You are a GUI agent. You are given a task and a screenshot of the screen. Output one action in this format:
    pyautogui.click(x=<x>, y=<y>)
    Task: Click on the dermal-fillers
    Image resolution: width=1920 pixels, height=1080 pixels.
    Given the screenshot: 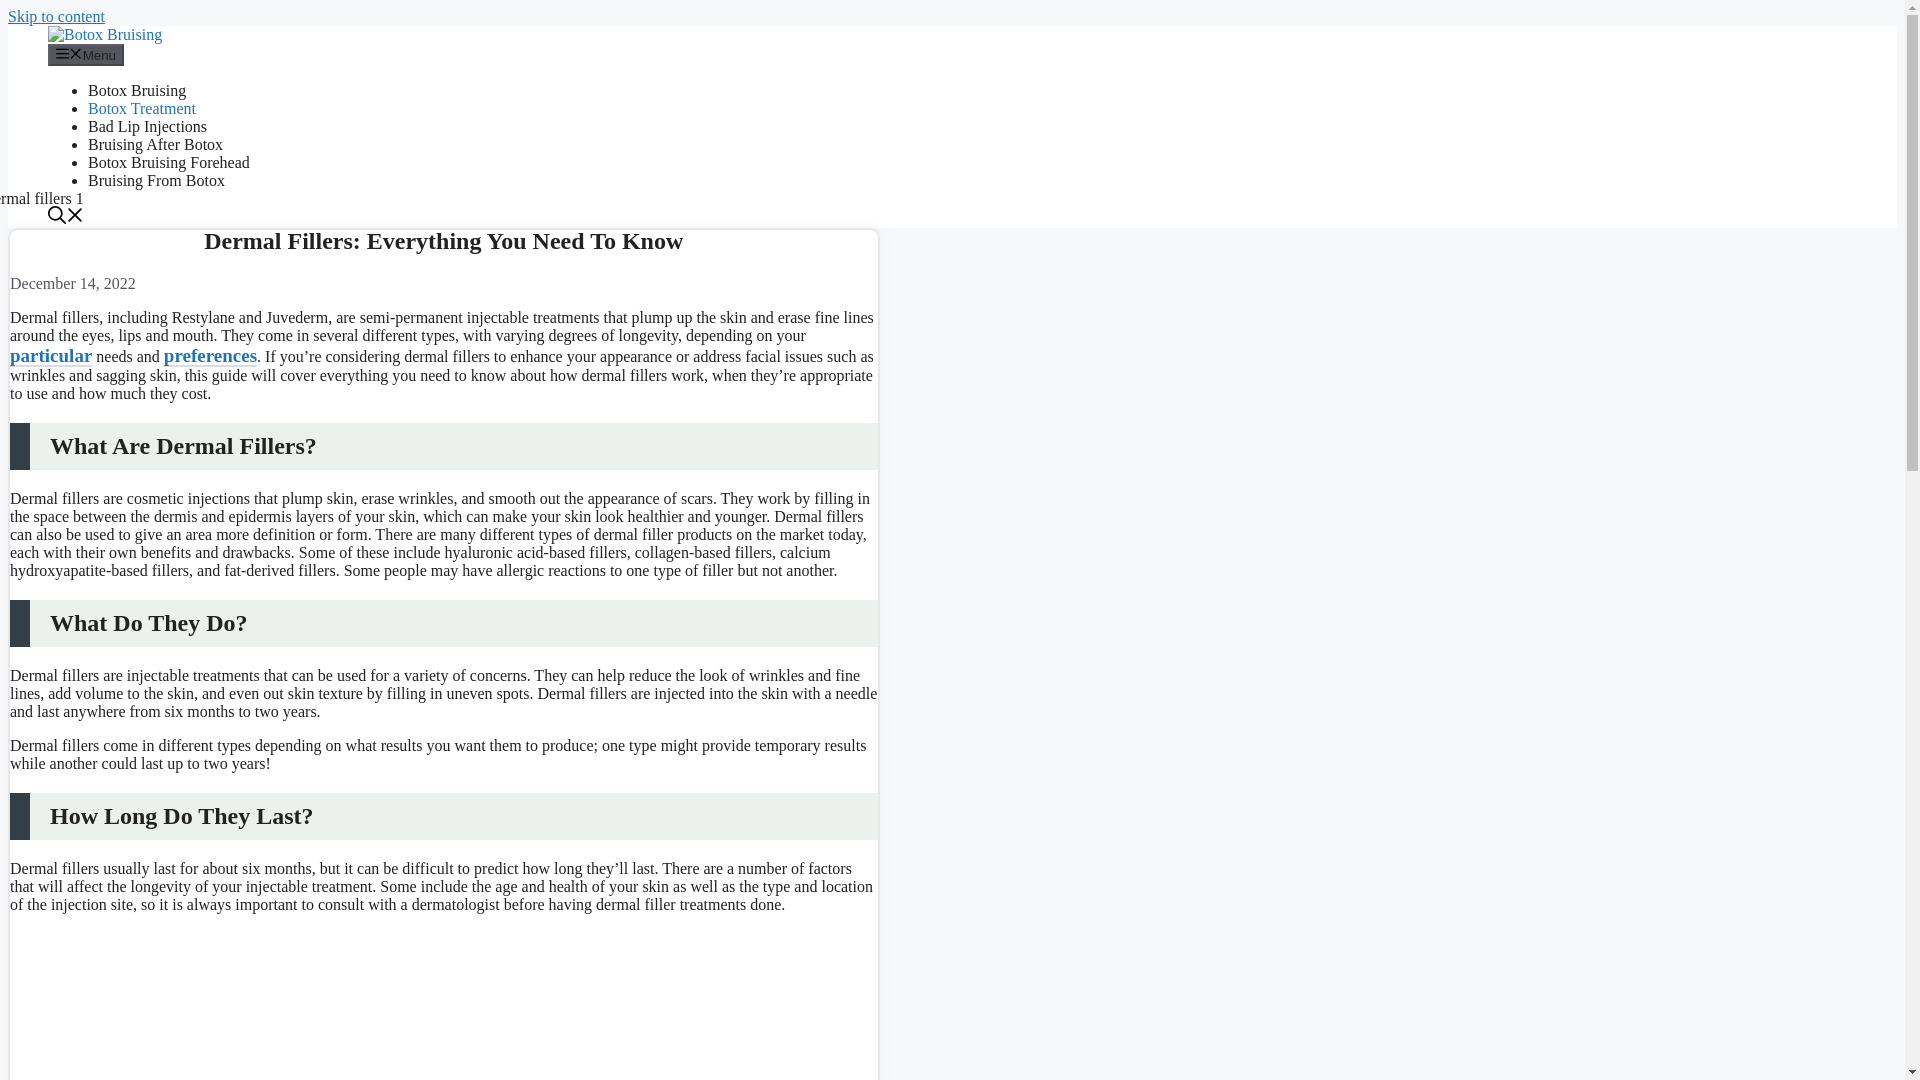 What is the action you would take?
    pyautogui.click(x=266, y=1004)
    